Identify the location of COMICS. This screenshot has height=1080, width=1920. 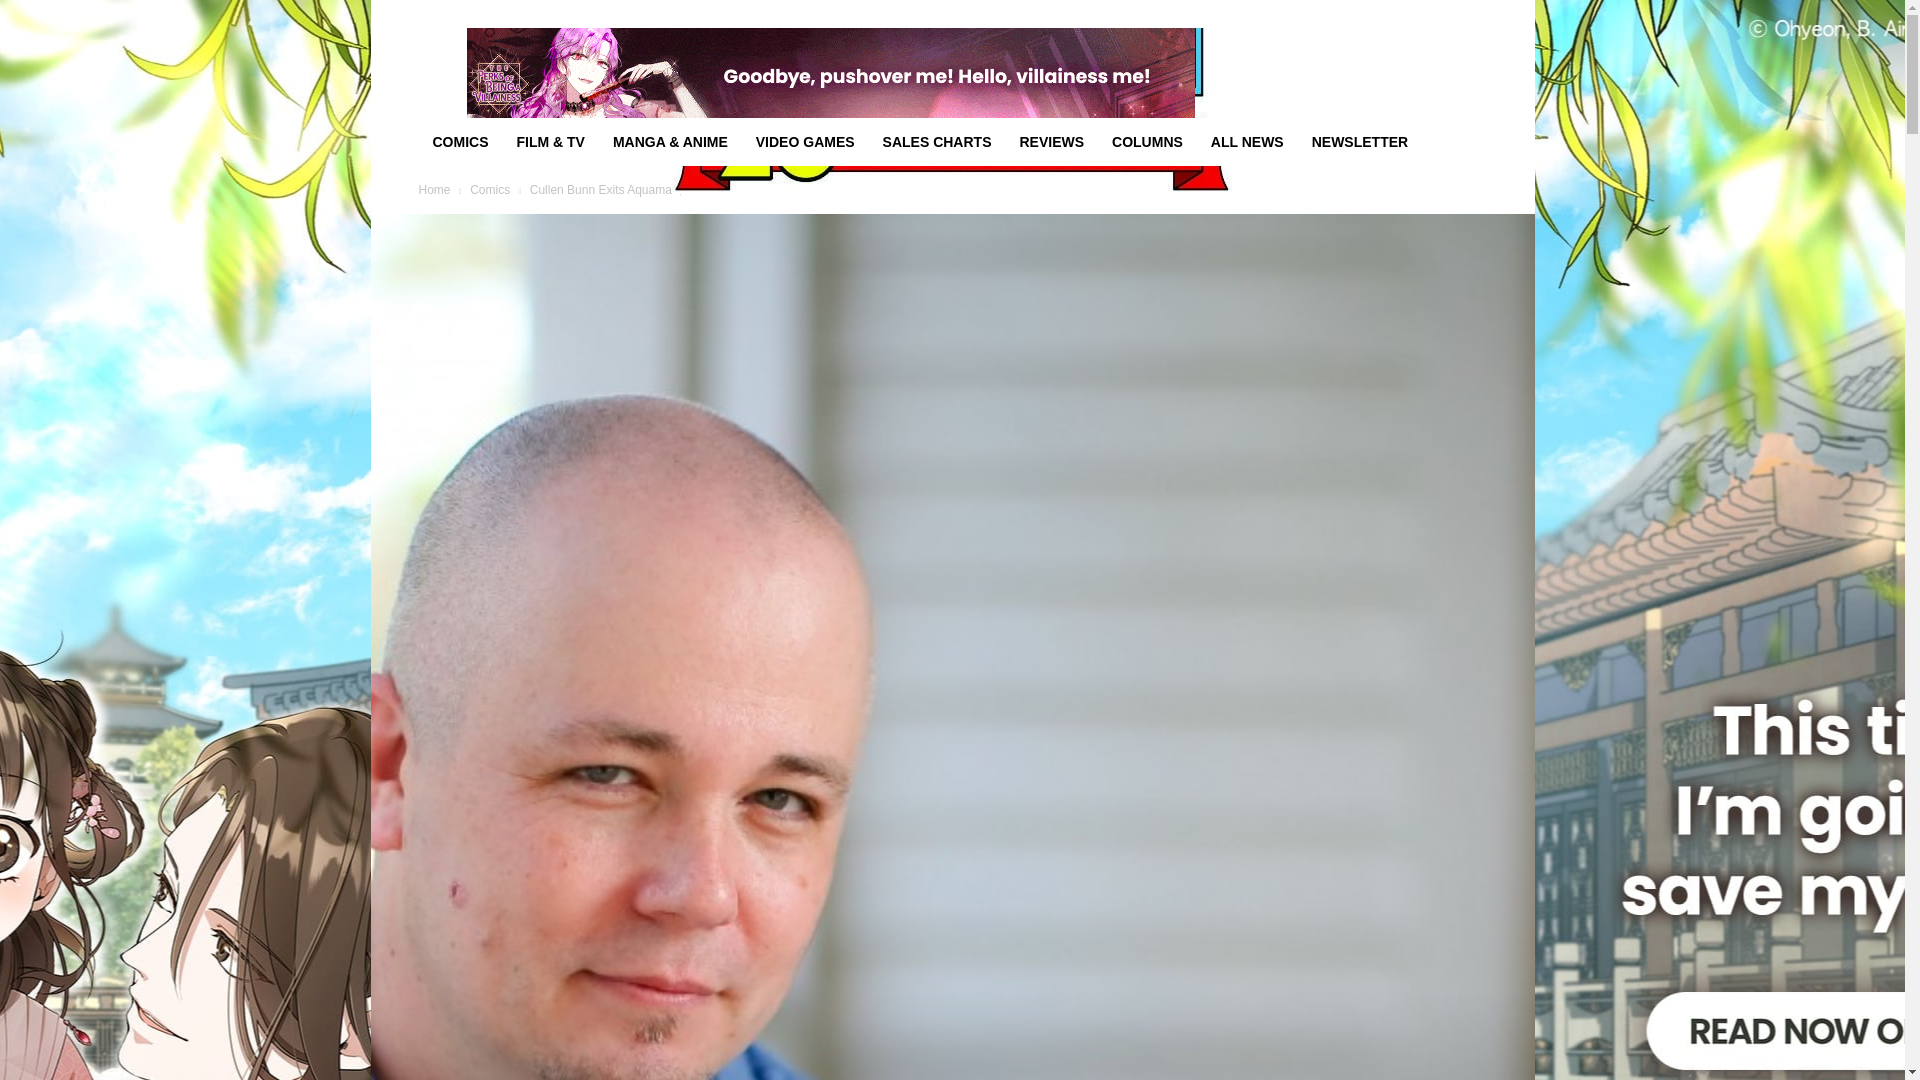
(460, 142).